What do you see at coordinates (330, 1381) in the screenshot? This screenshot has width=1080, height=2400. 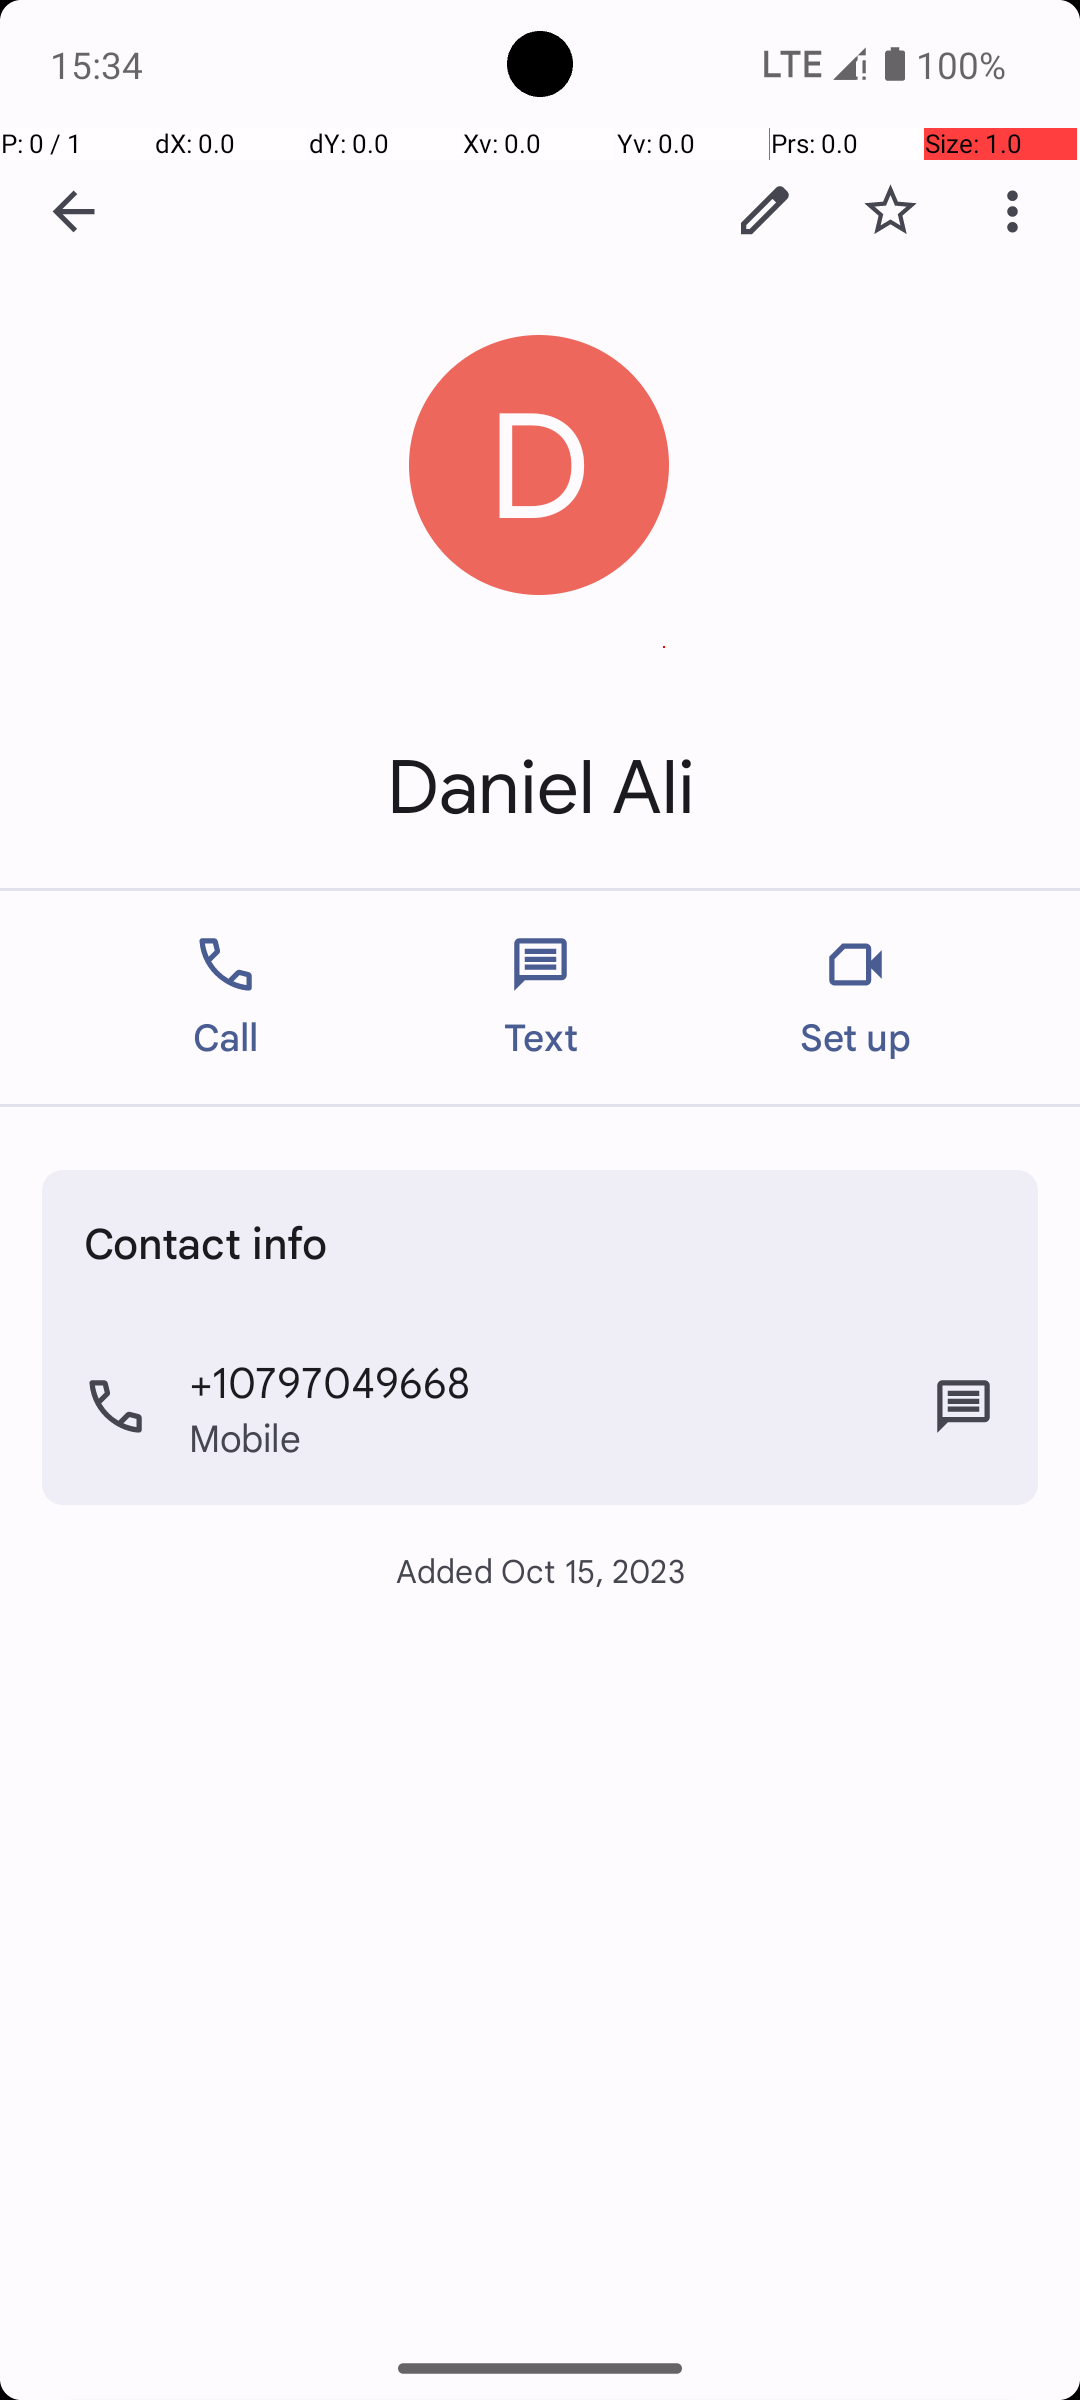 I see `+10797049668` at bounding box center [330, 1381].